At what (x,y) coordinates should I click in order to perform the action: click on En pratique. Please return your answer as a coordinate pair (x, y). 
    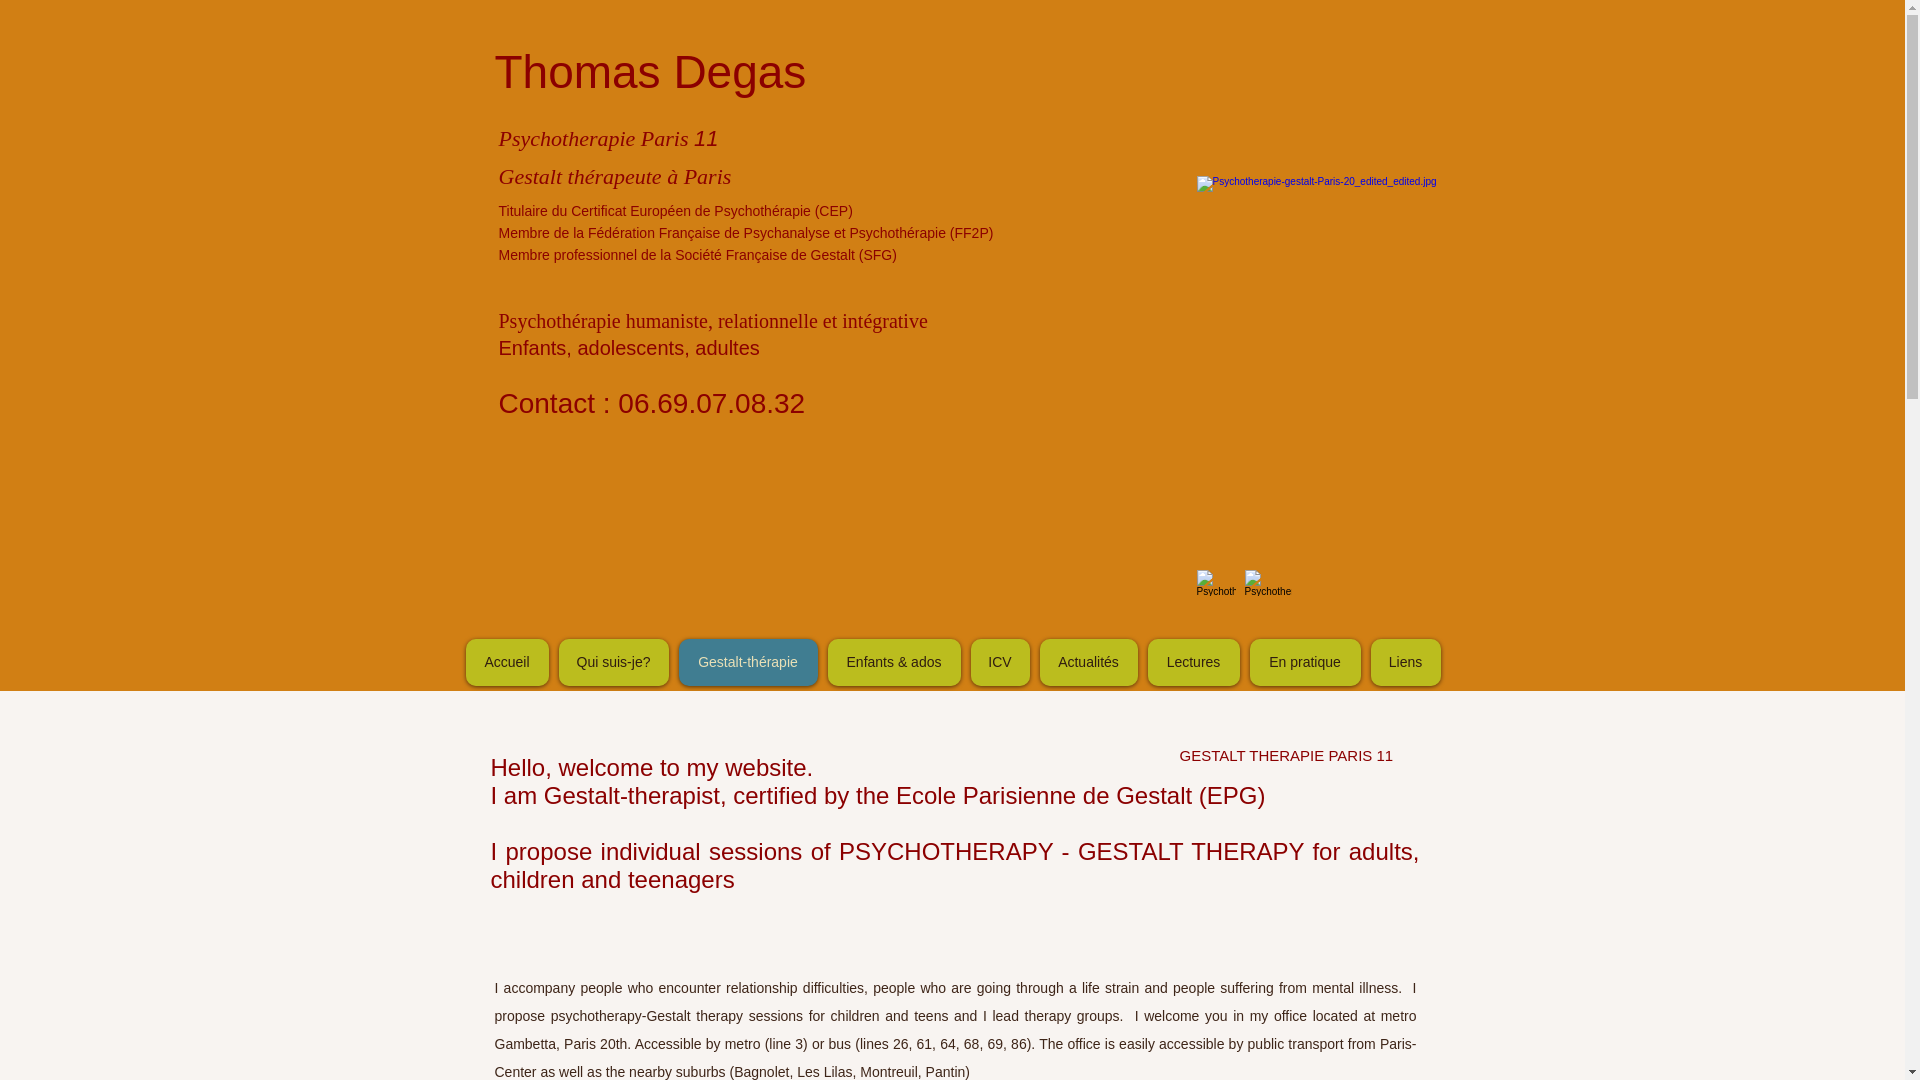
    Looking at the image, I should click on (1305, 662).